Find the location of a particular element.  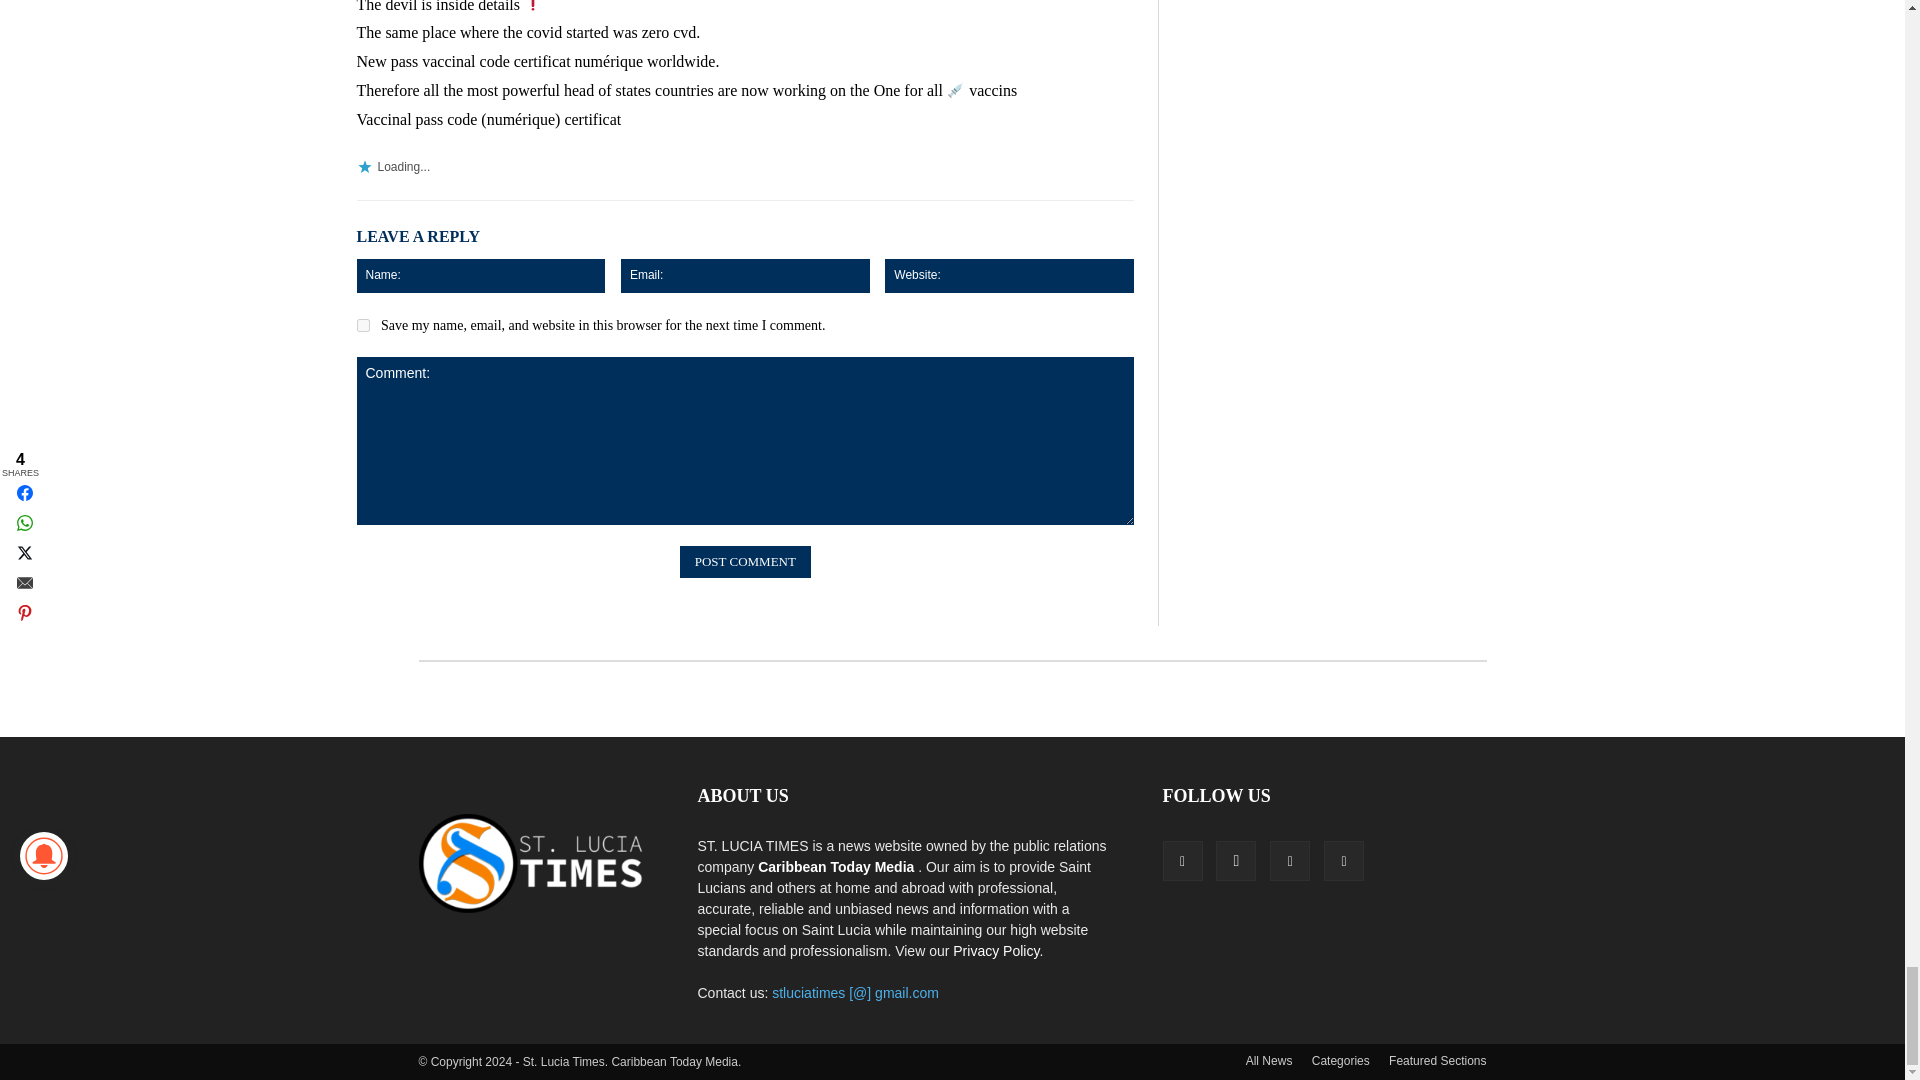

yes is located at coordinates (362, 324).